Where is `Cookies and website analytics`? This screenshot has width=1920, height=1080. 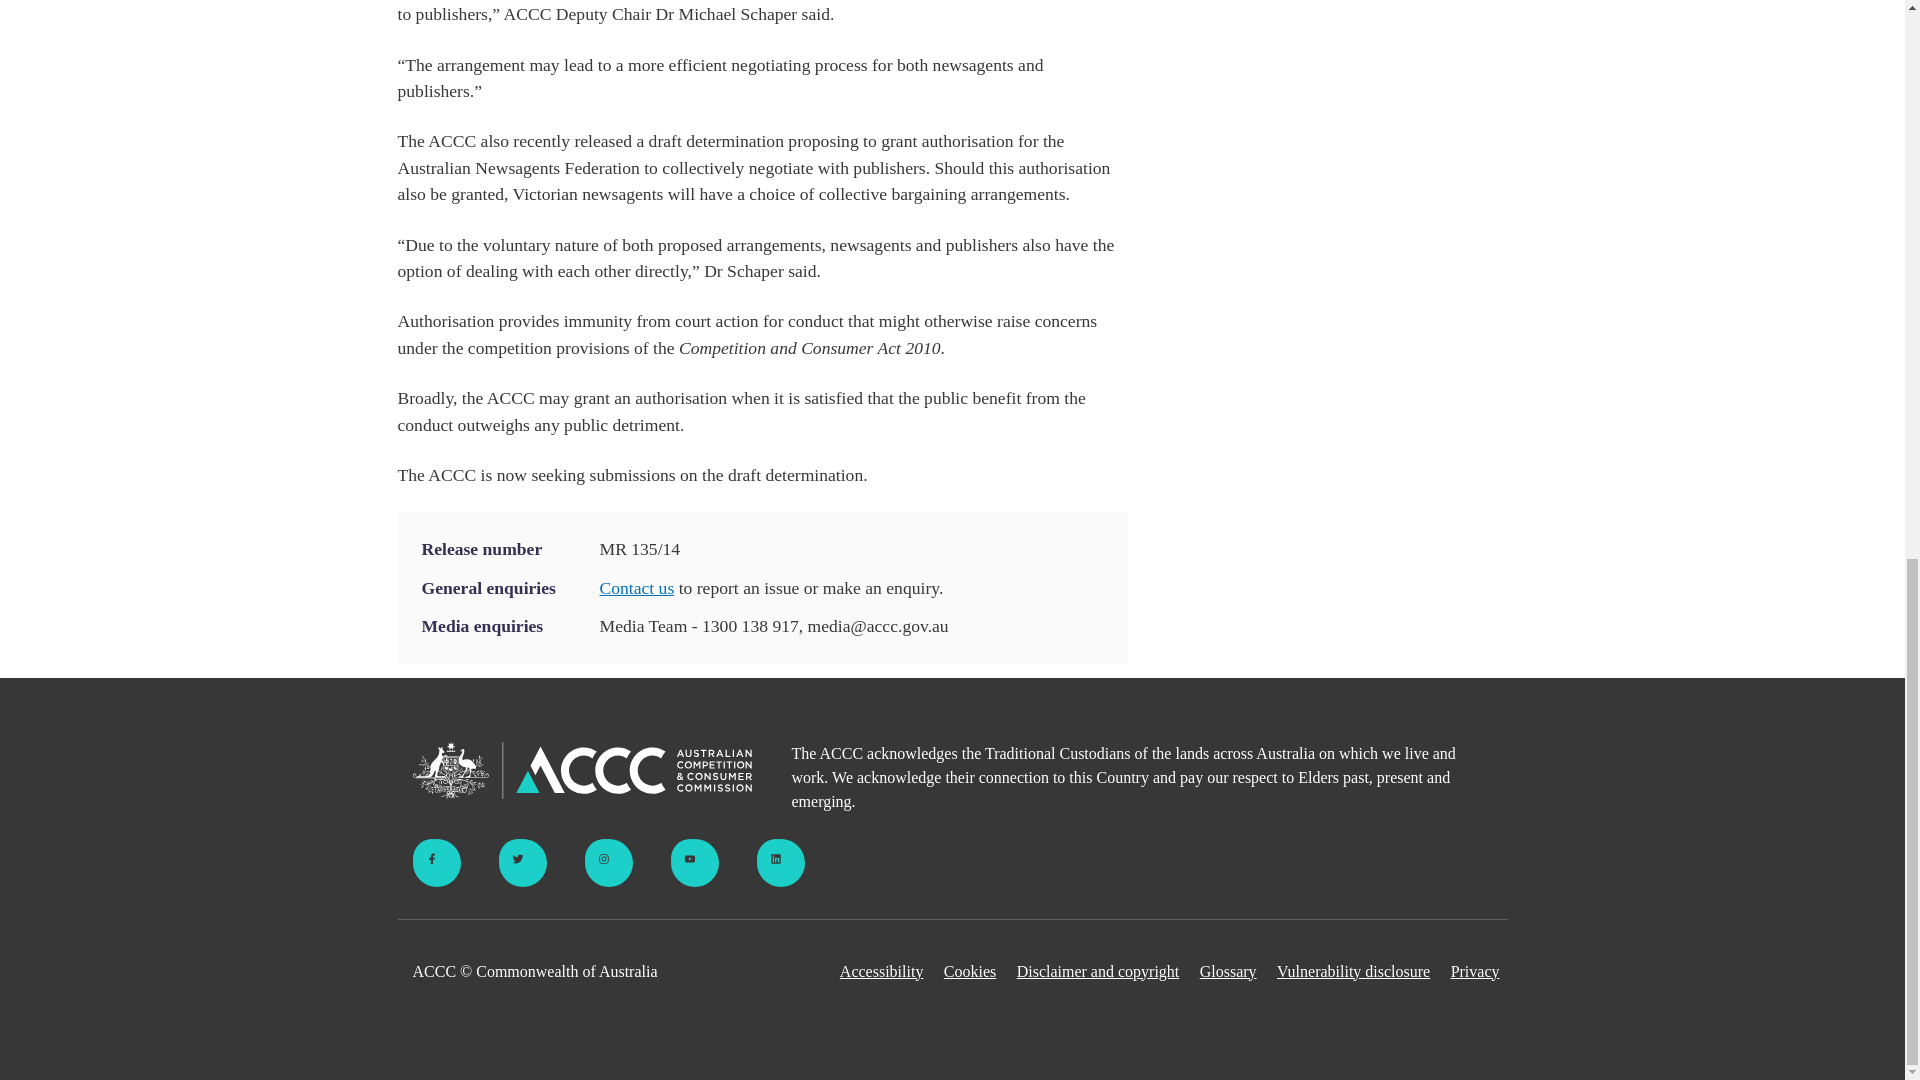 Cookies and website analytics is located at coordinates (970, 972).